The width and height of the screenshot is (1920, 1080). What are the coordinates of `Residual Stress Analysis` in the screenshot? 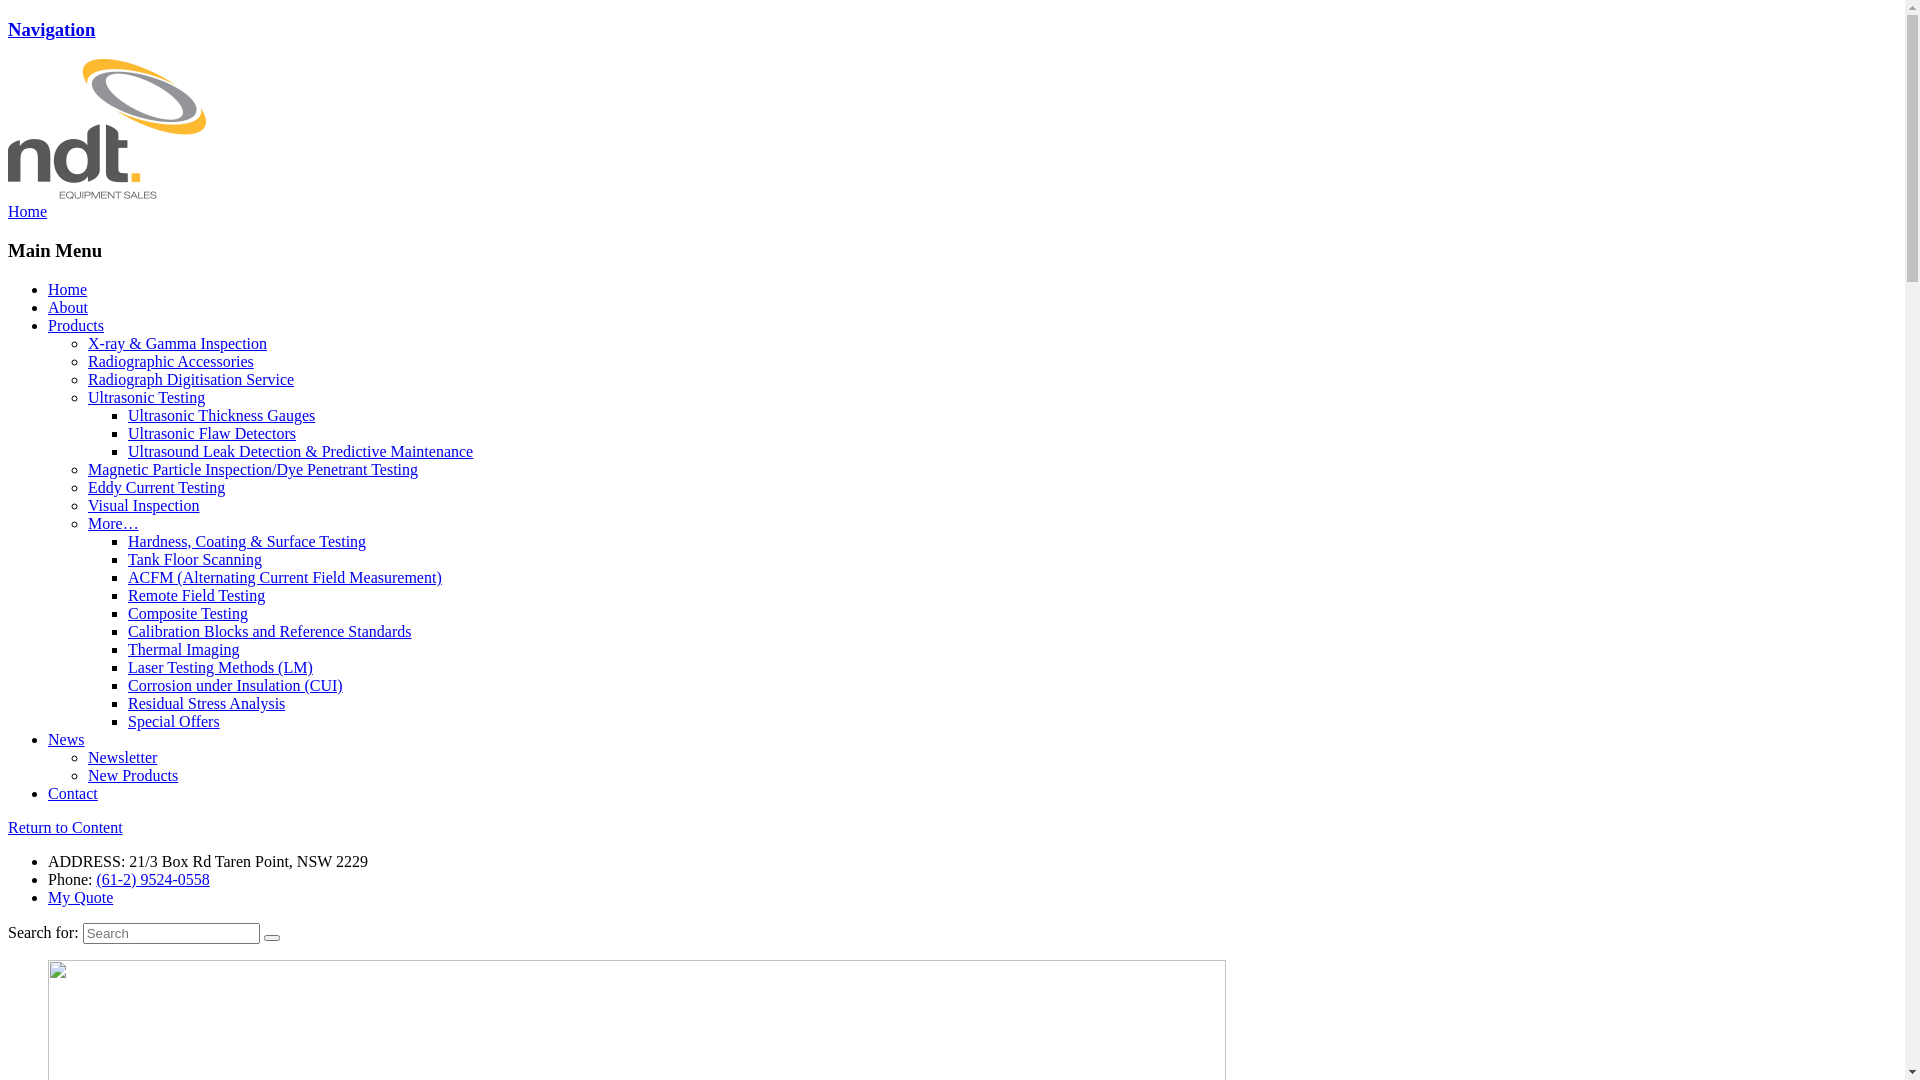 It's located at (206, 704).